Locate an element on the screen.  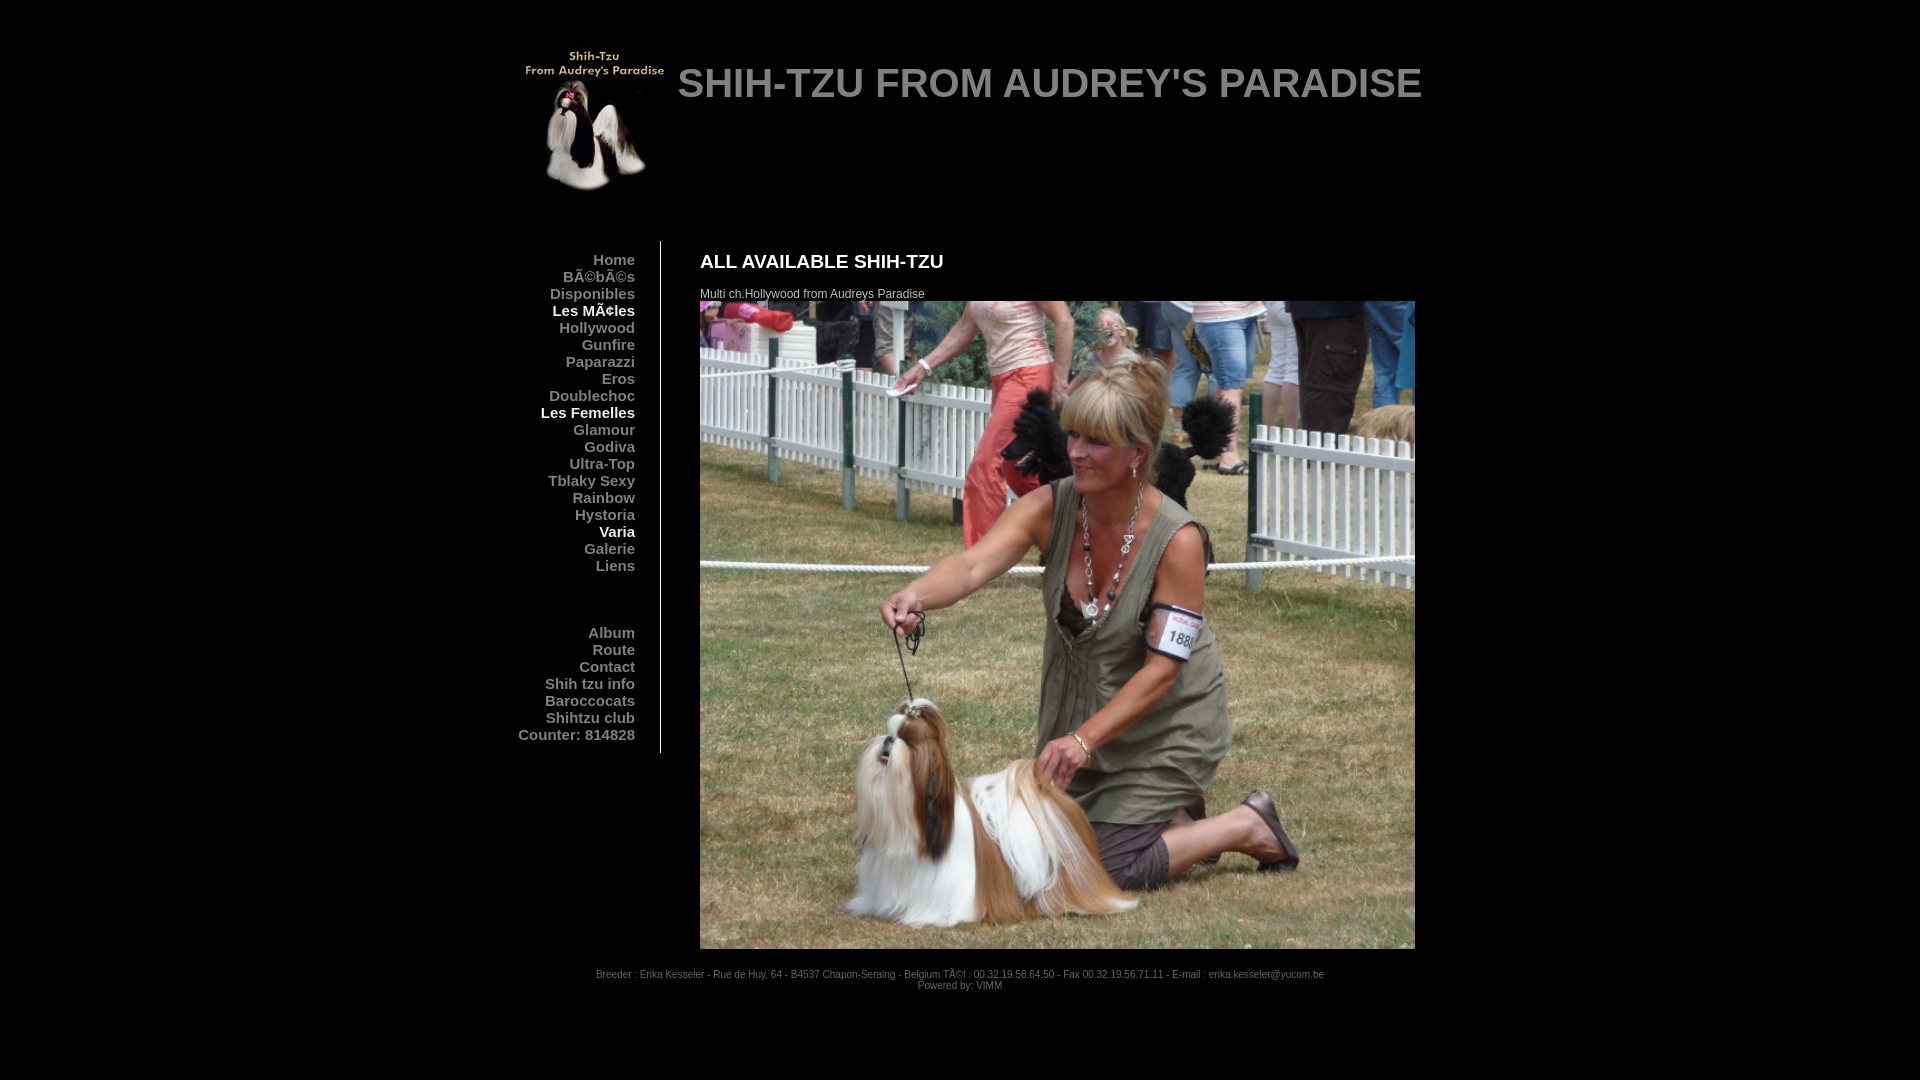
Ultra-Top is located at coordinates (562, 464).